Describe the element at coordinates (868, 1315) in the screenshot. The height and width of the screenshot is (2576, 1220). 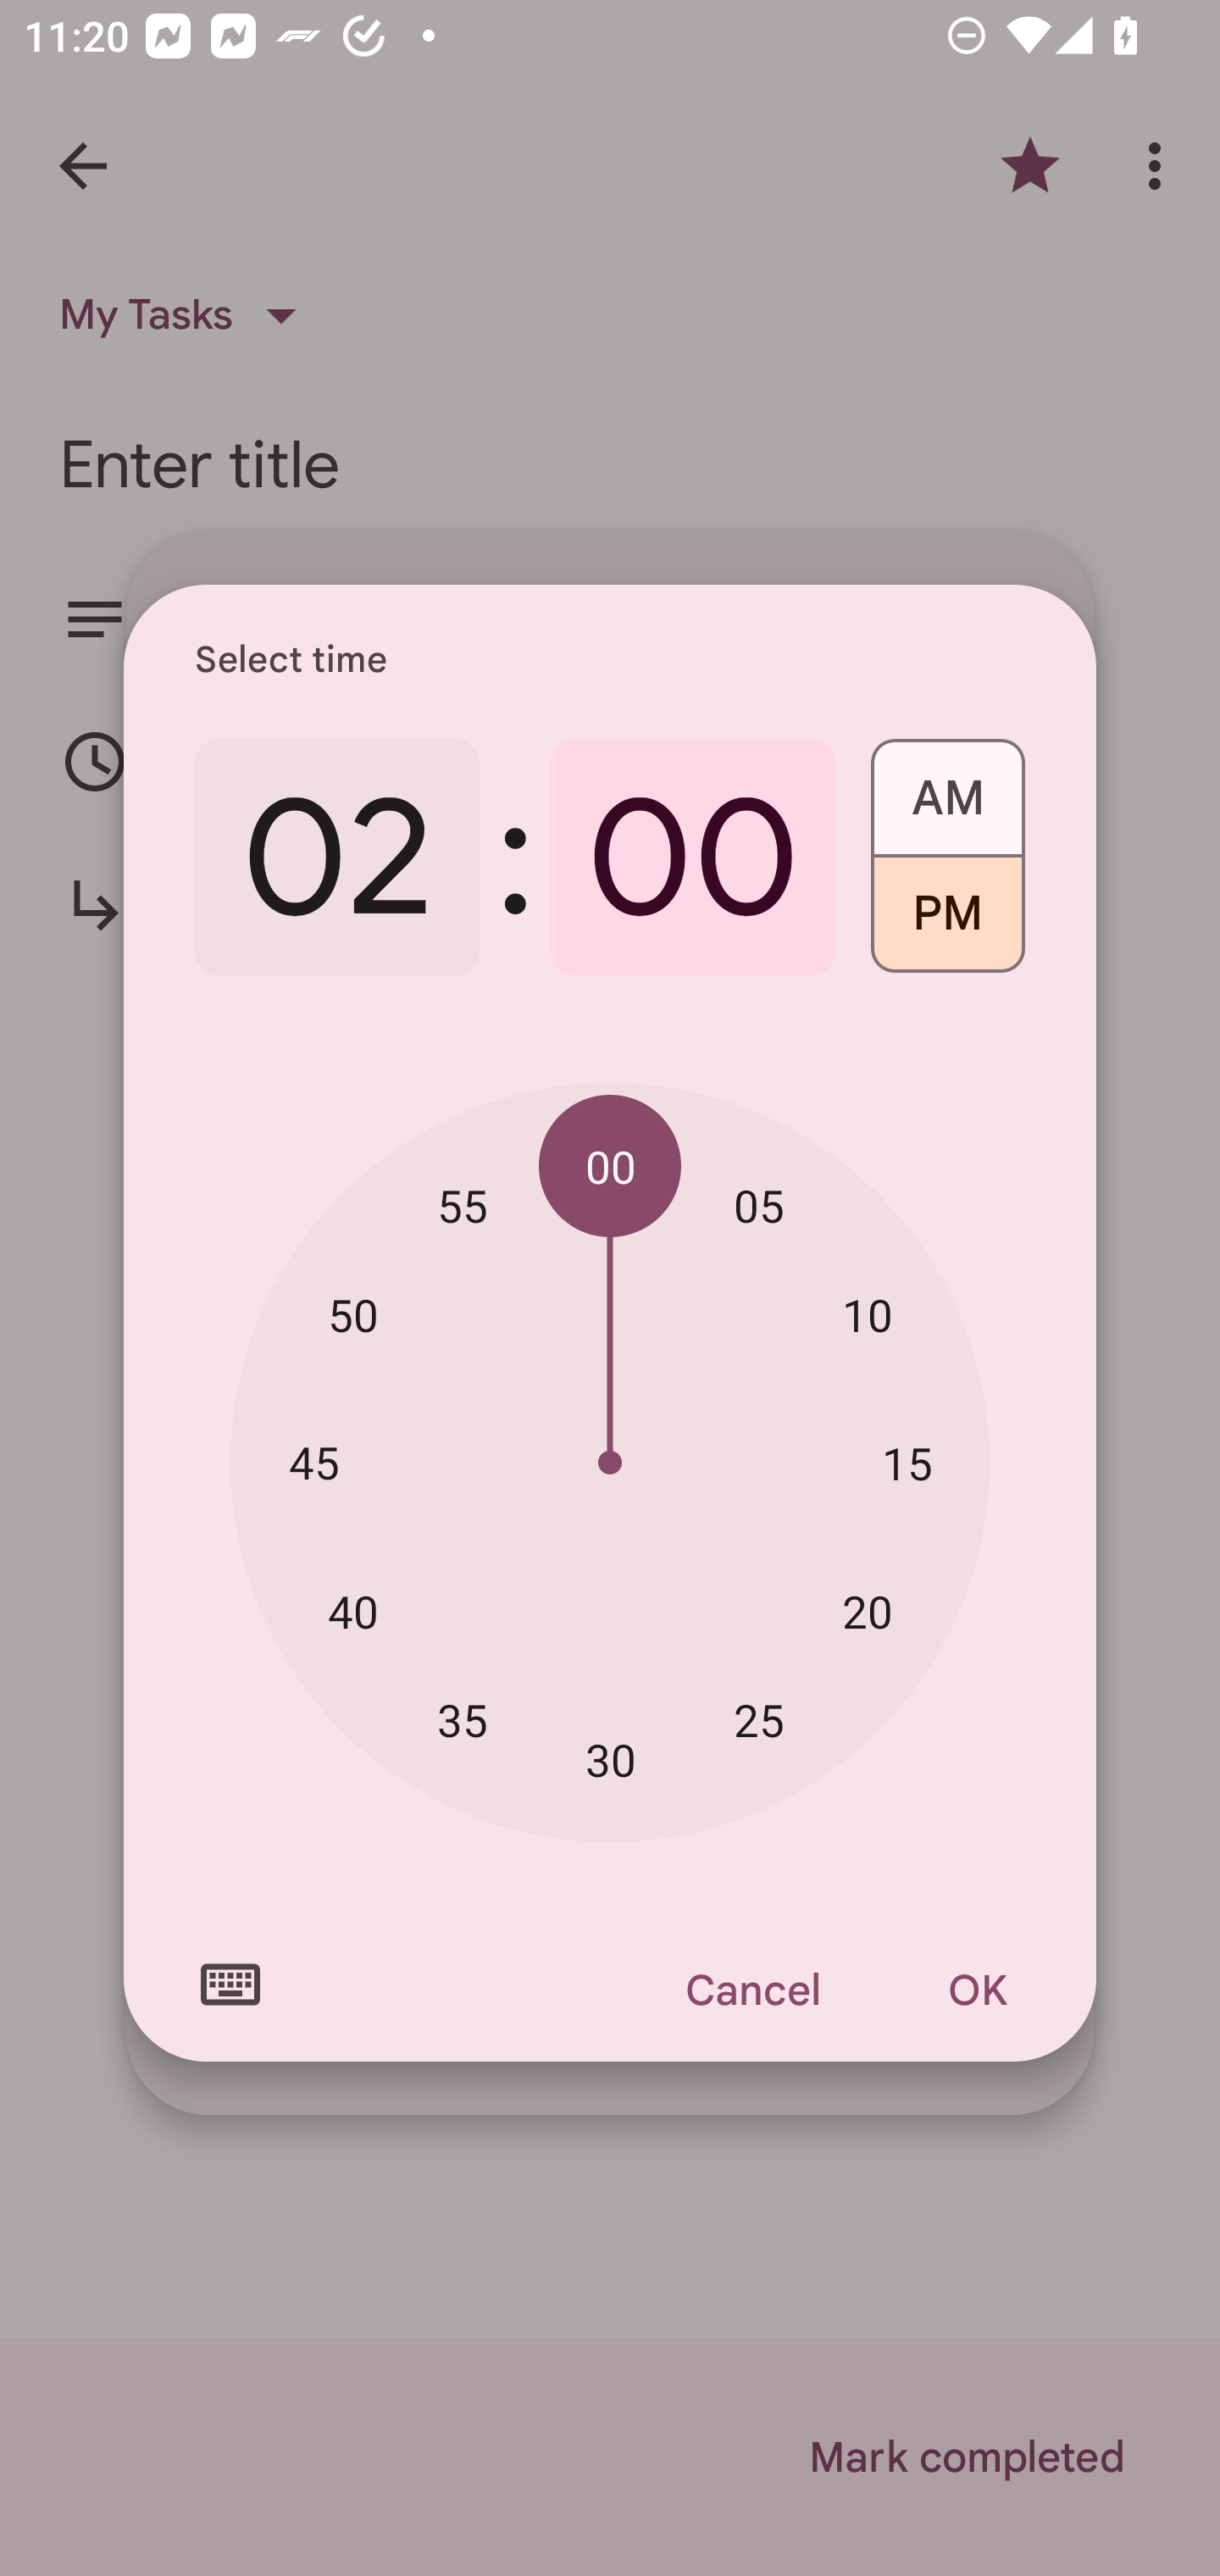
I see `10 10 minutes` at that location.